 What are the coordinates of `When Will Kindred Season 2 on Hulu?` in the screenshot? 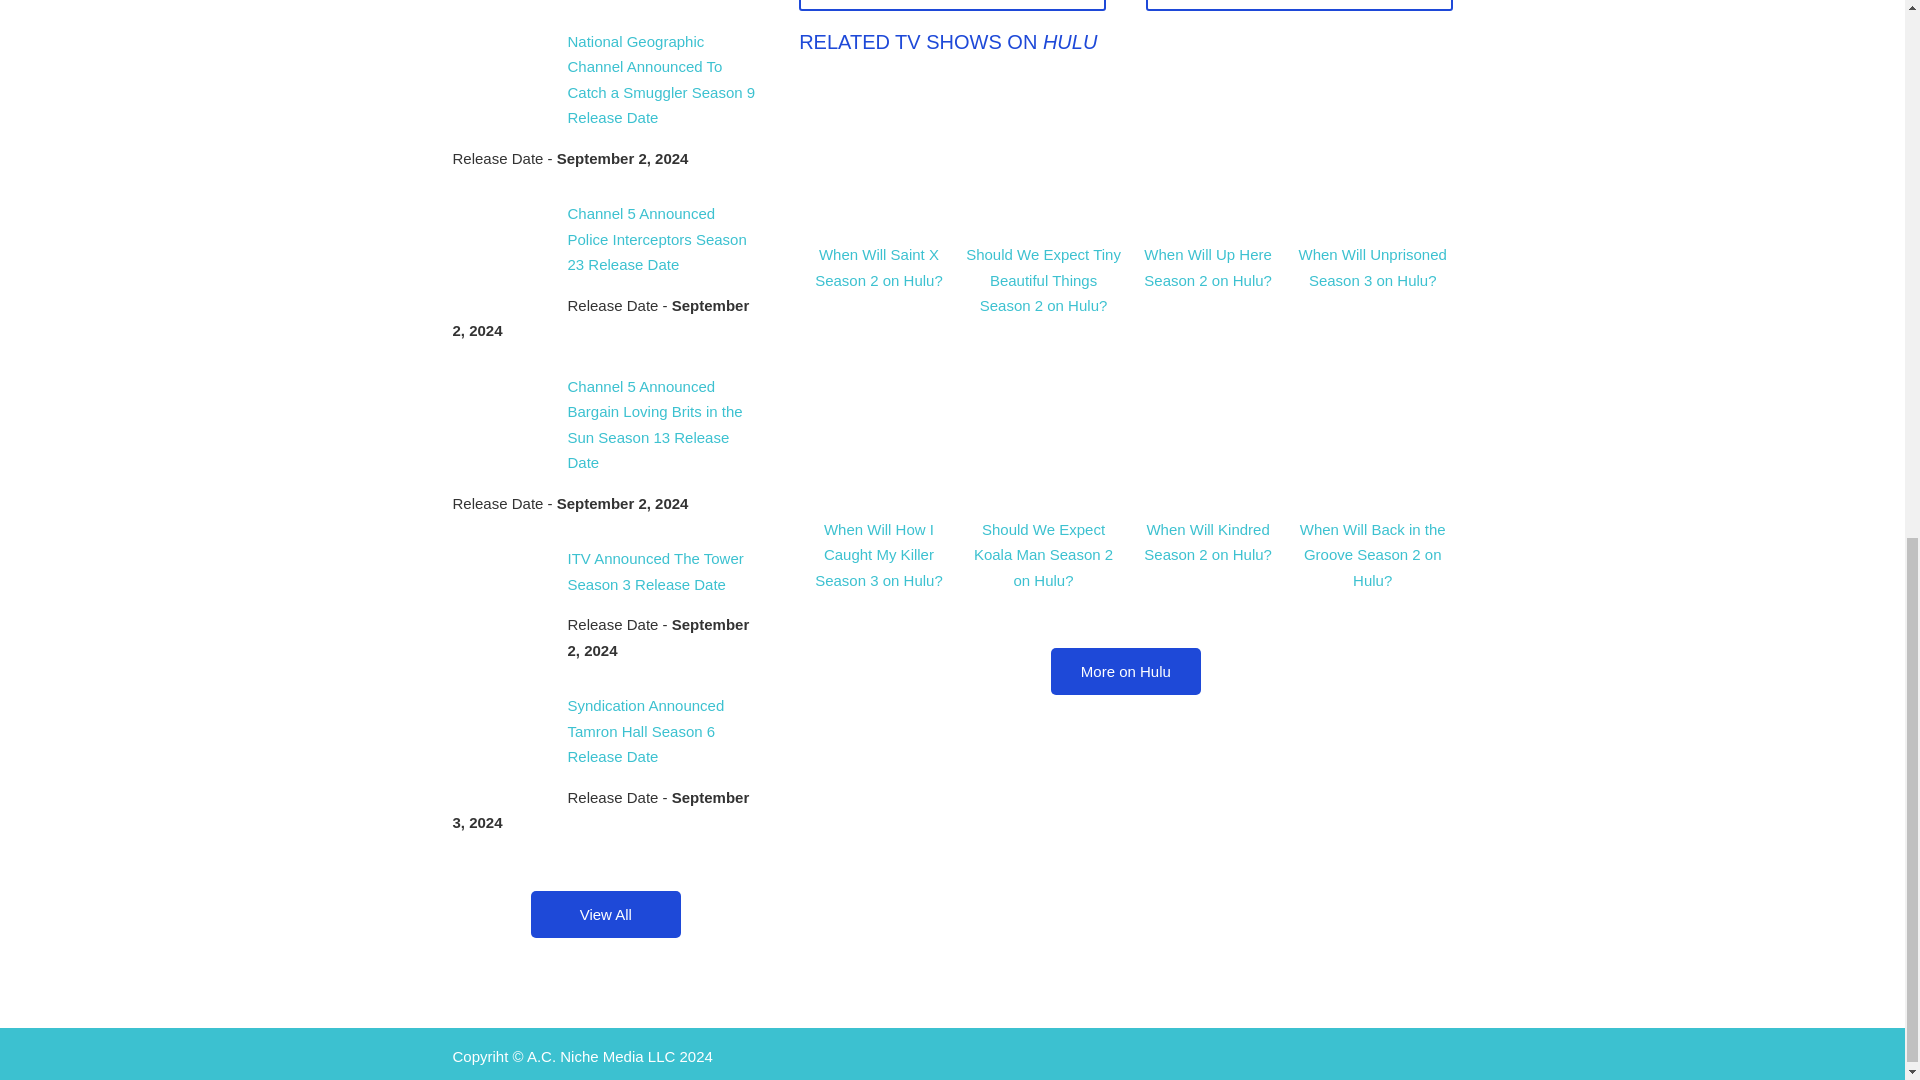 It's located at (1208, 542).